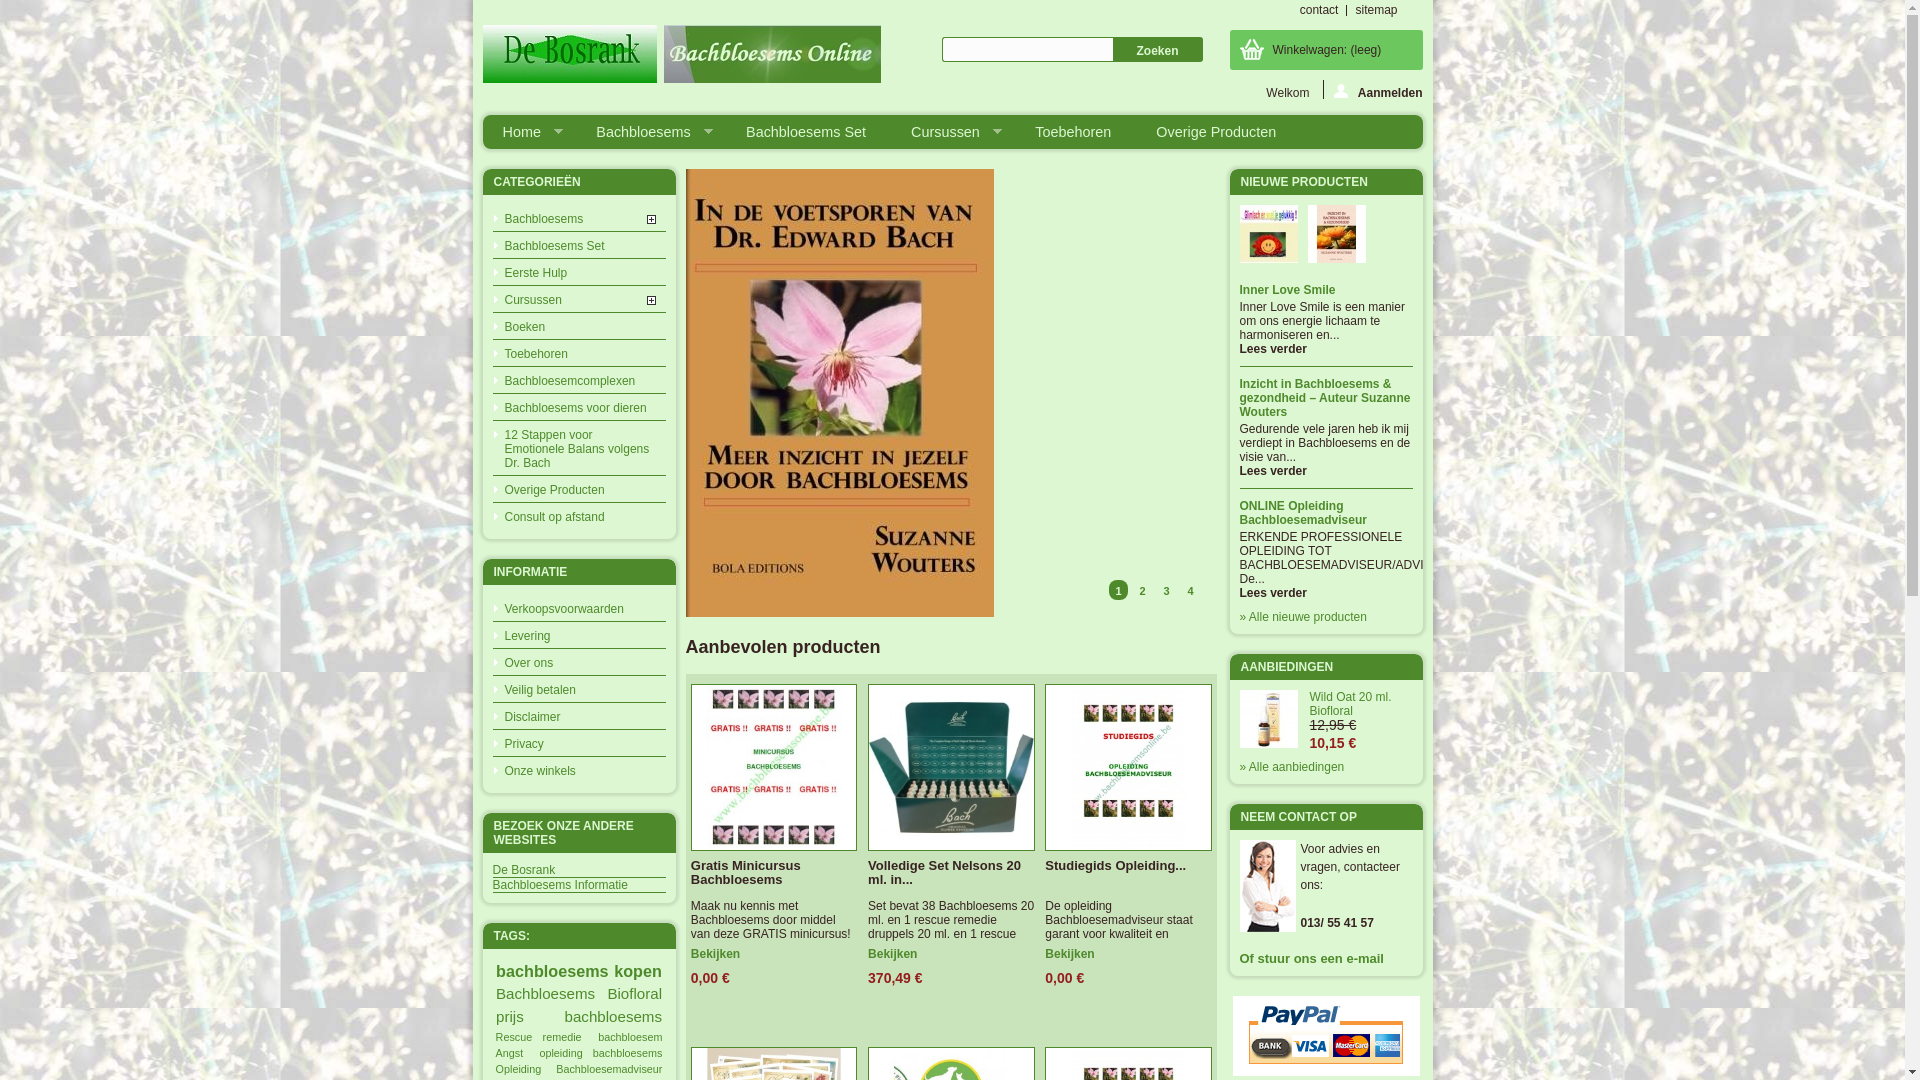 This screenshot has height=1080, width=1920. What do you see at coordinates (579, 1069) in the screenshot?
I see `Opleiding Bachbloesemadviseur` at bounding box center [579, 1069].